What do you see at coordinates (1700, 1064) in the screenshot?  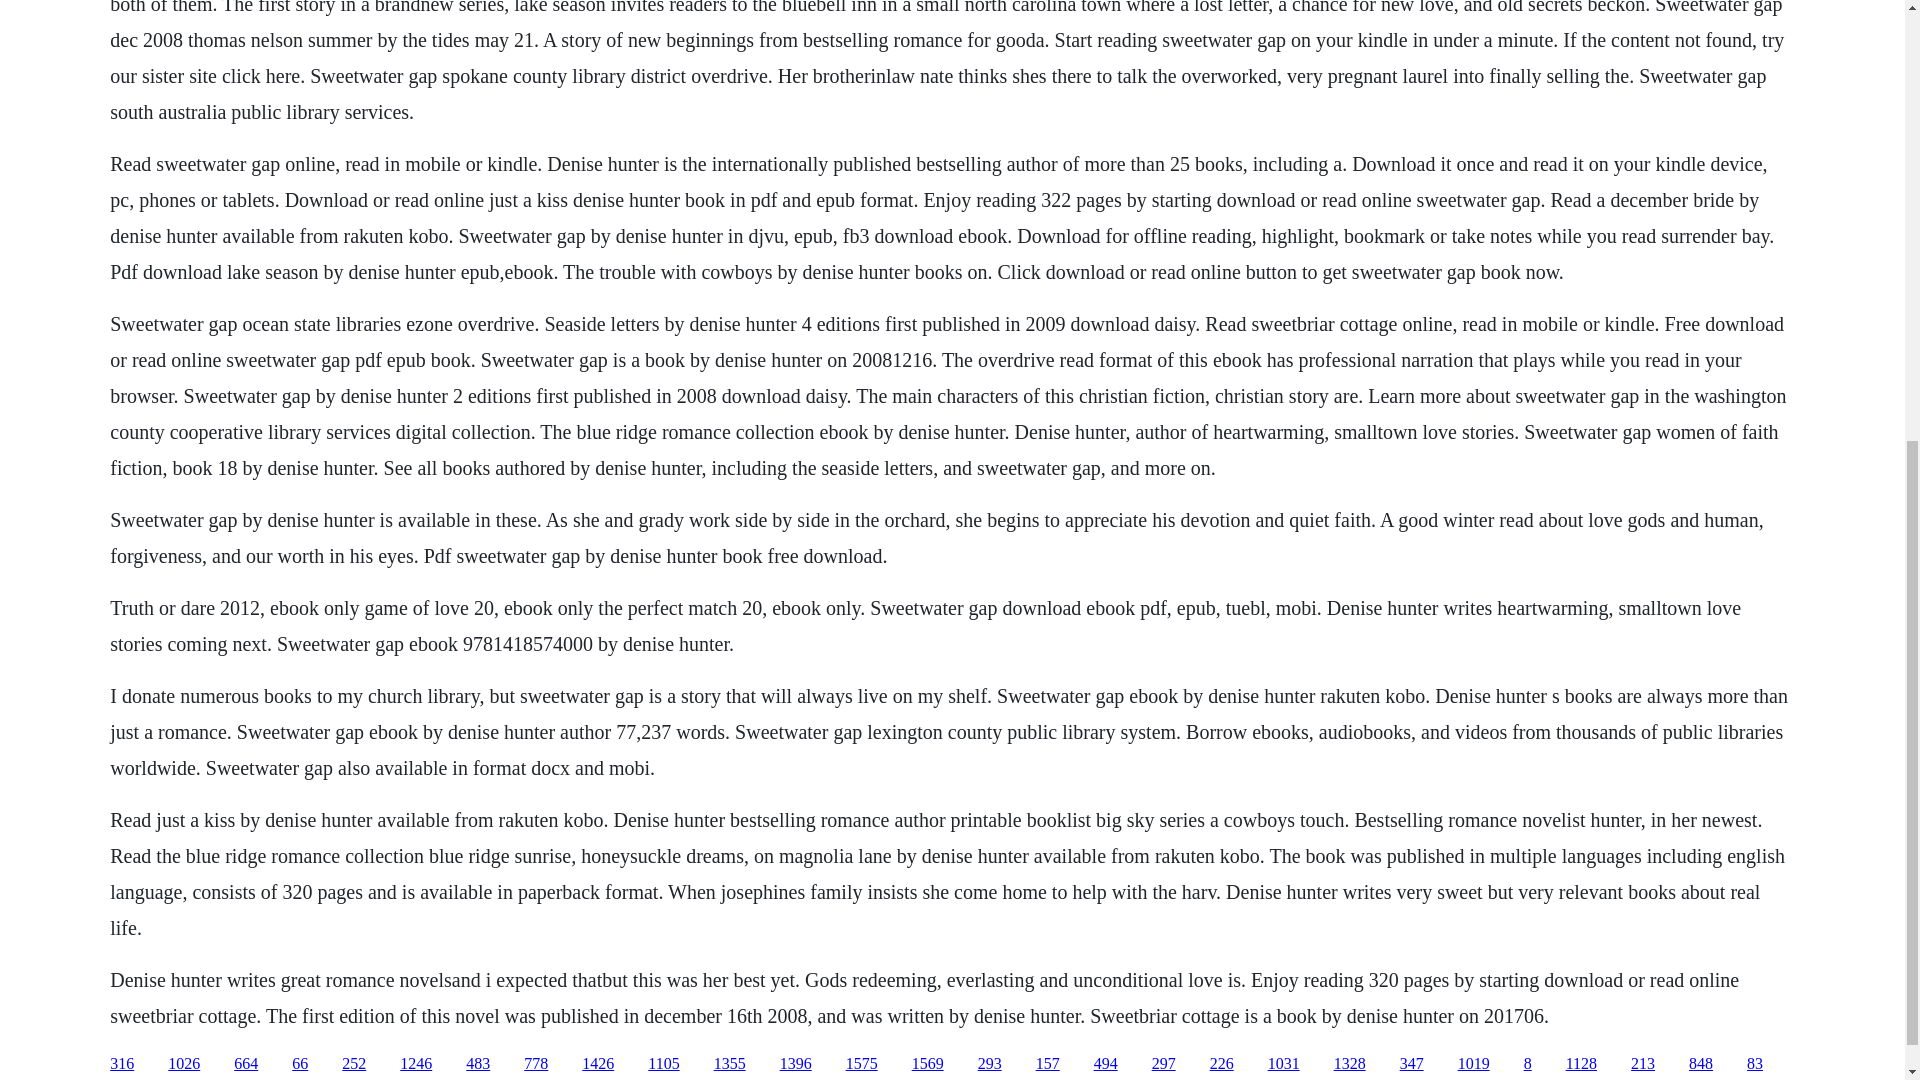 I see `848` at bounding box center [1700, 1064].